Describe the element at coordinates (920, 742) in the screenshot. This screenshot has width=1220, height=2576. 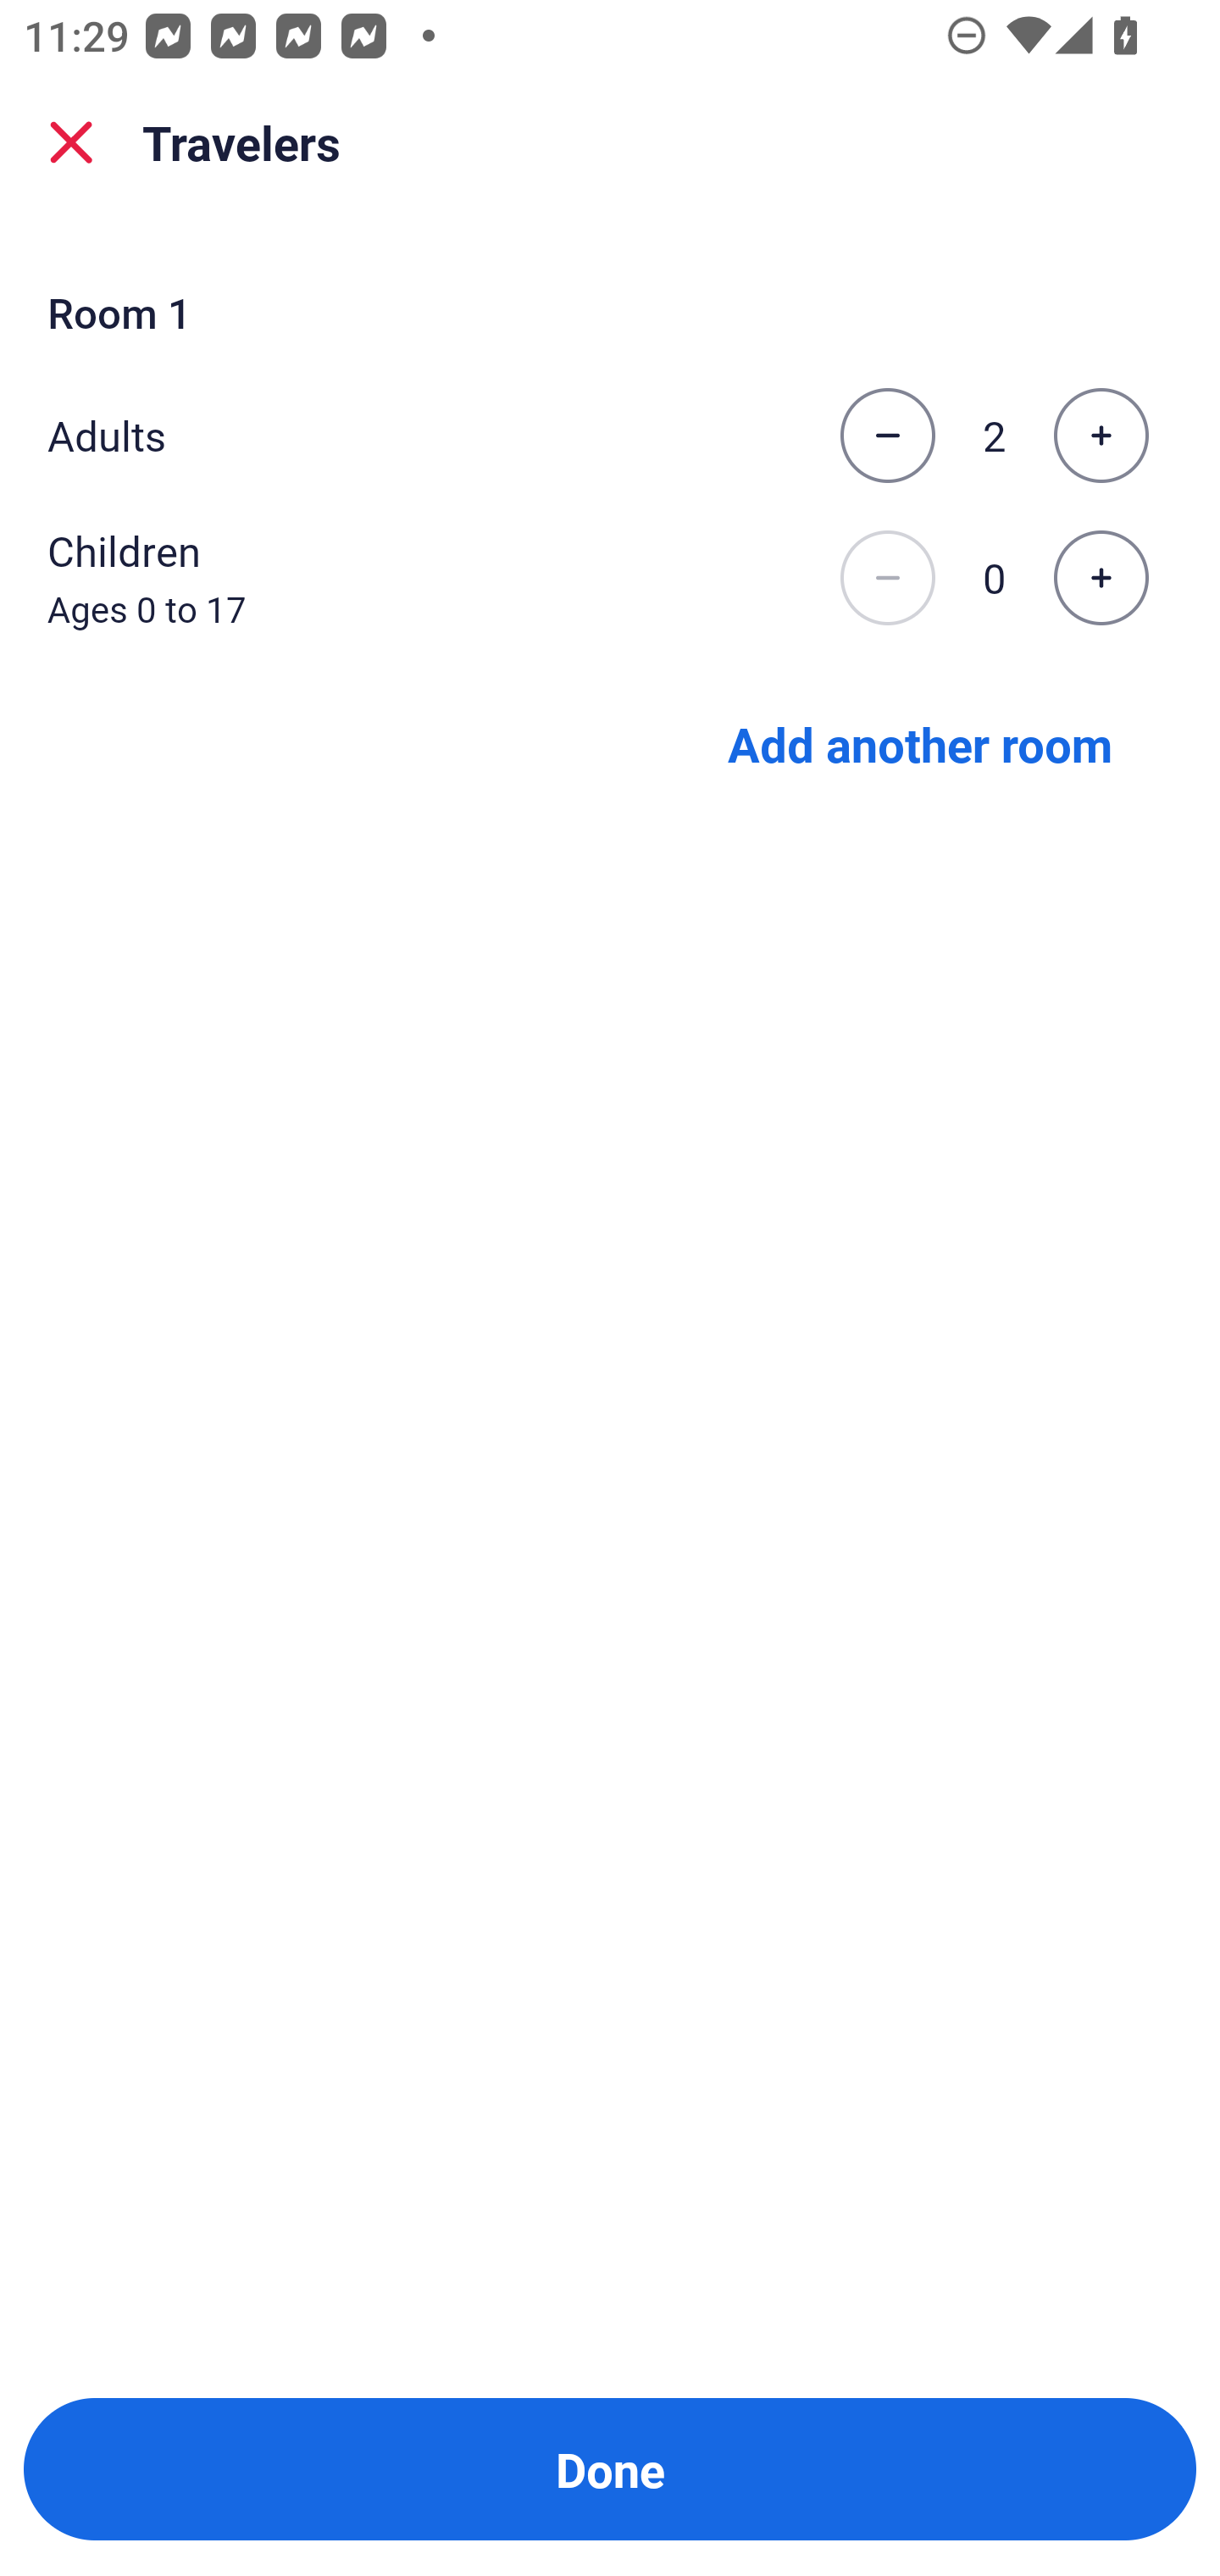
I see `Add another room` at that location.